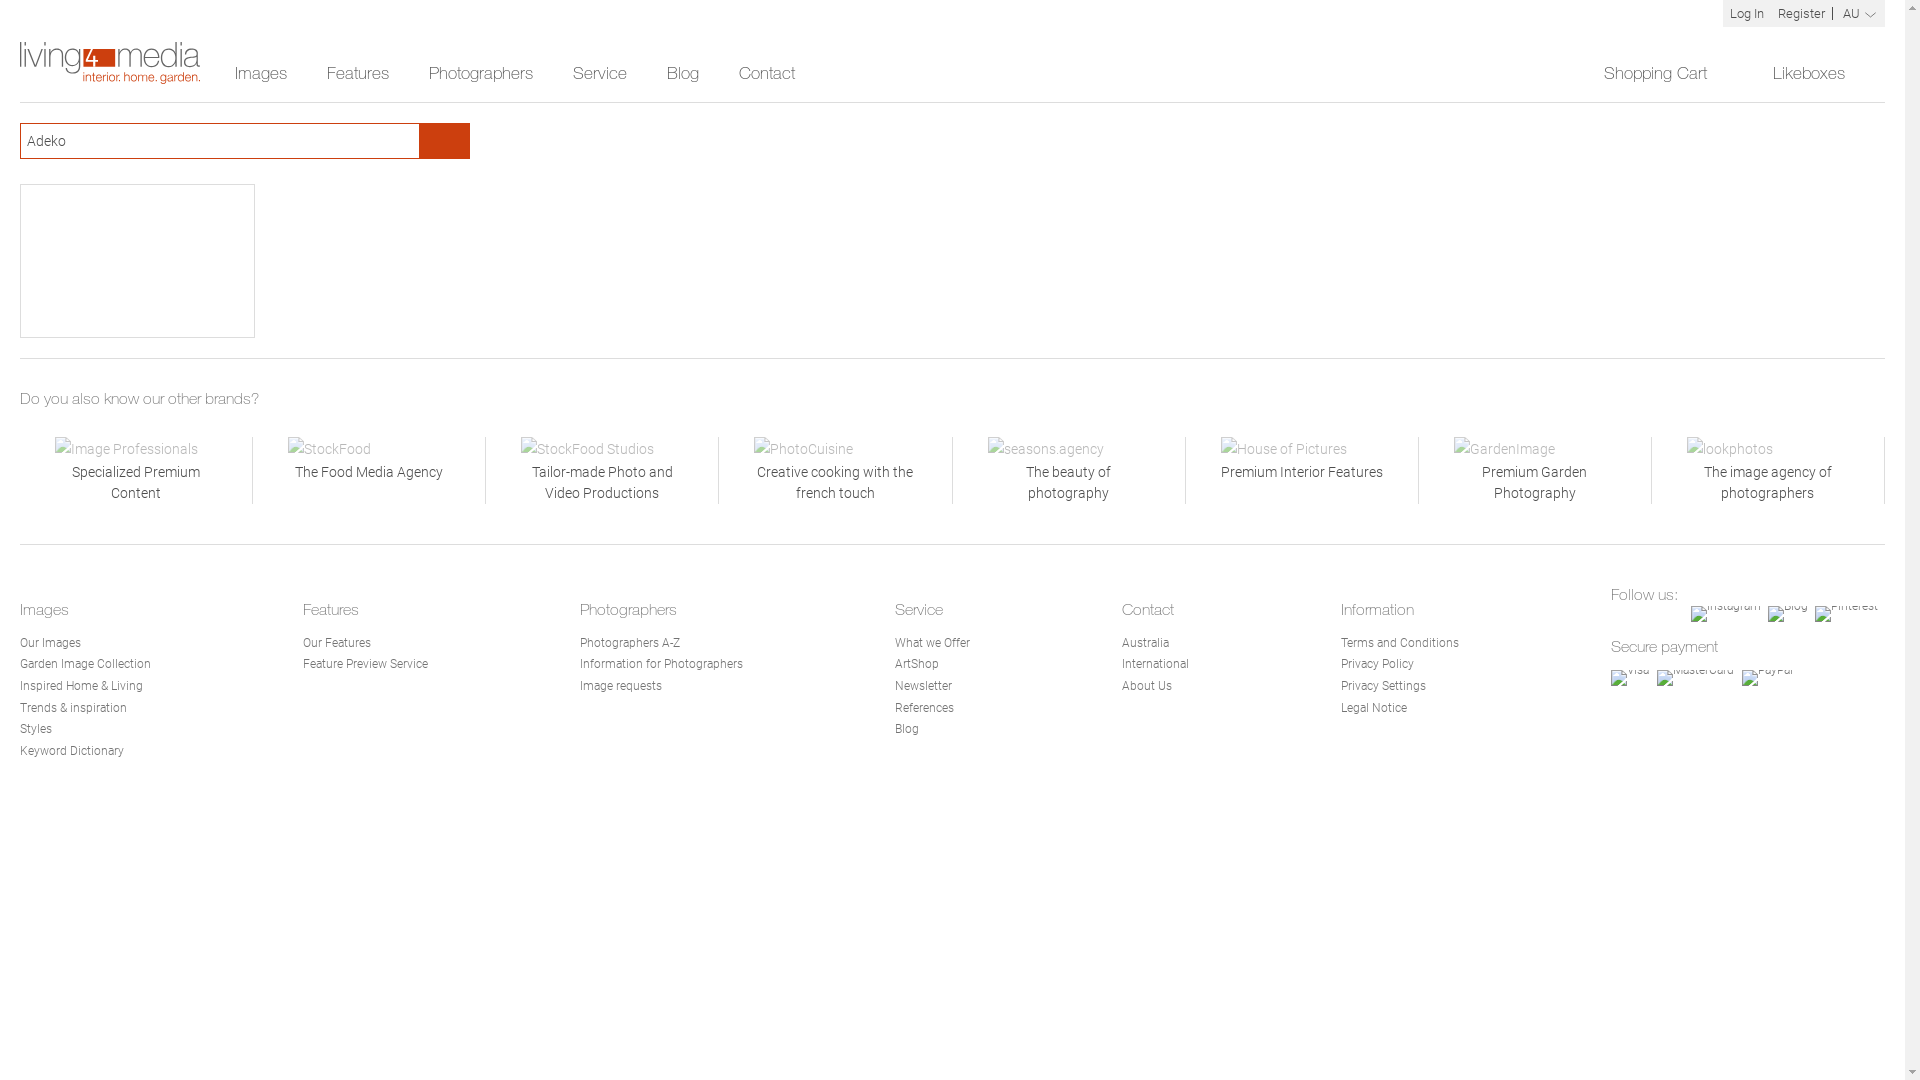 The width and height of the screenshot is (1920, 1080). Describe the element at coordinates (1156, 664) in the screenshot. I see `International` at that location.